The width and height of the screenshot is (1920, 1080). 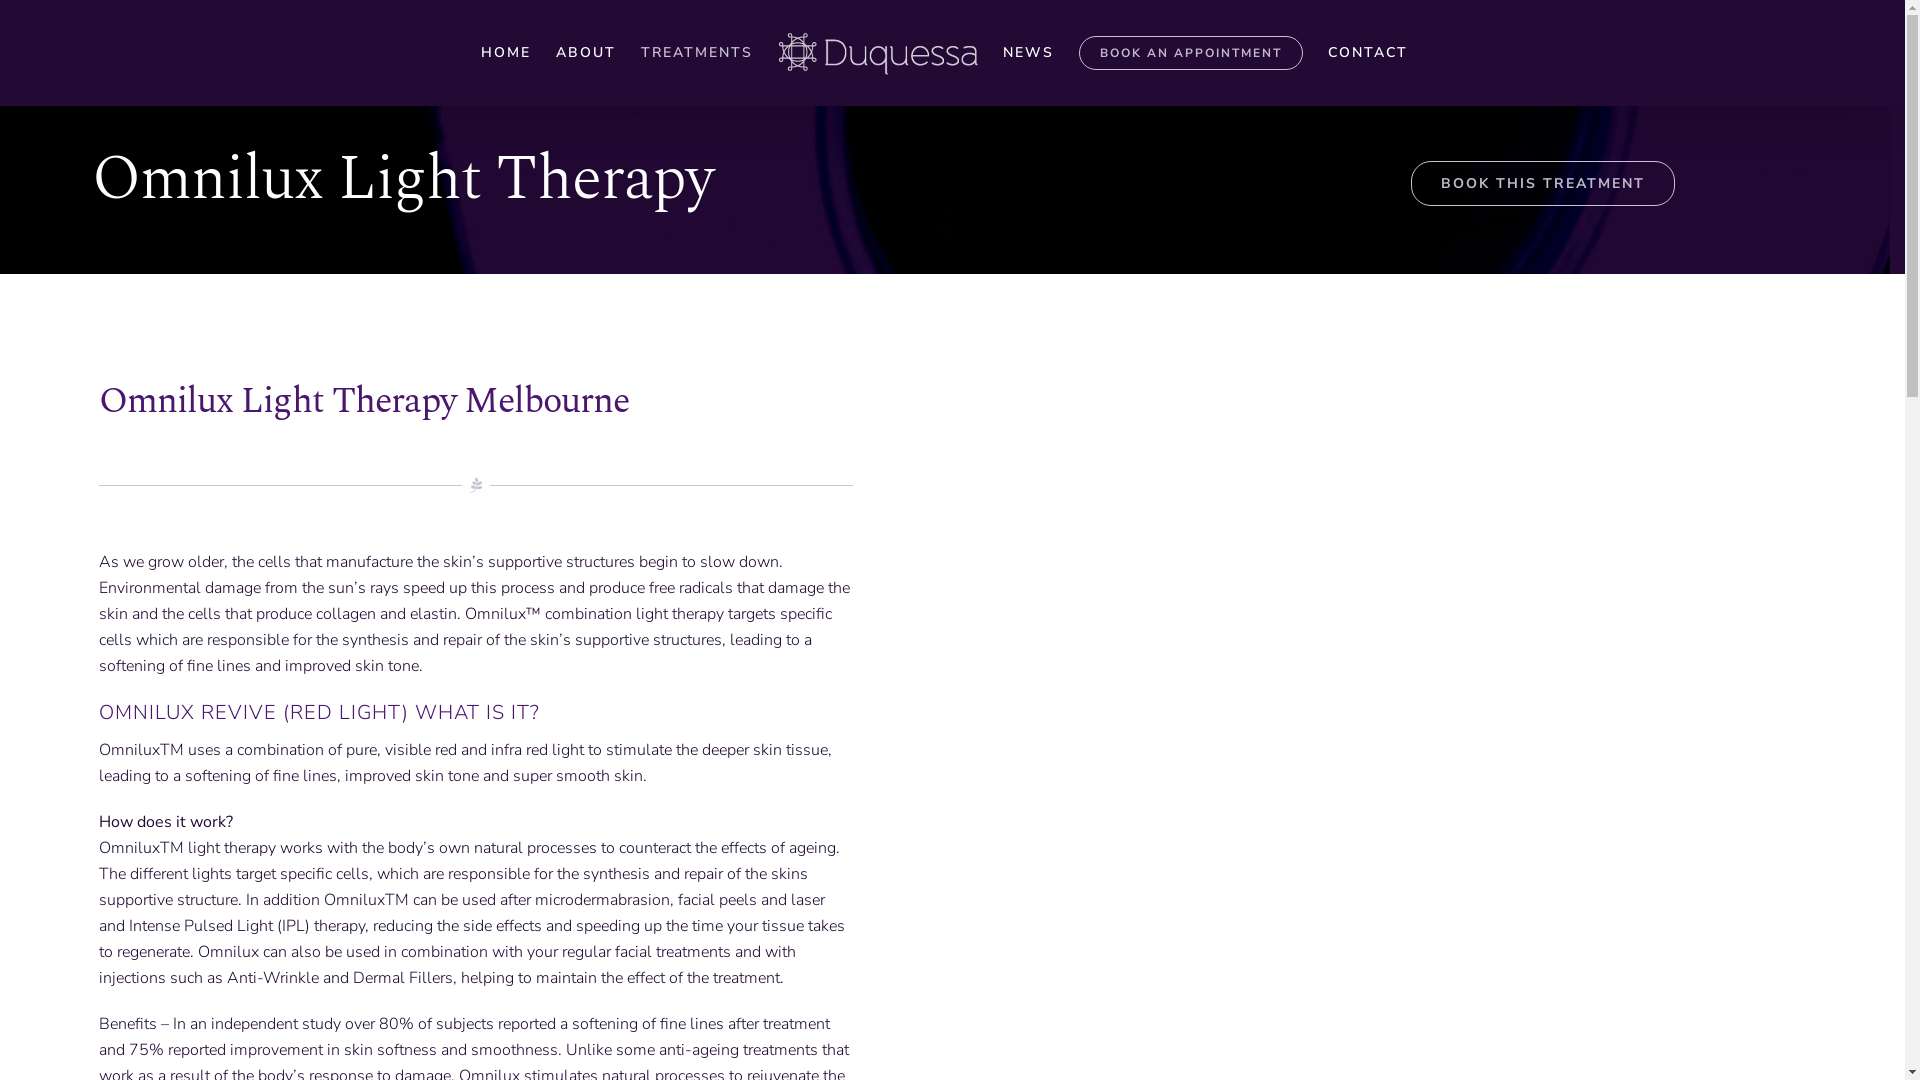 What do you see at coordinates (696, 54) in the screenshot?
I see `TREATMENTS` at bounding box center [696, 54].